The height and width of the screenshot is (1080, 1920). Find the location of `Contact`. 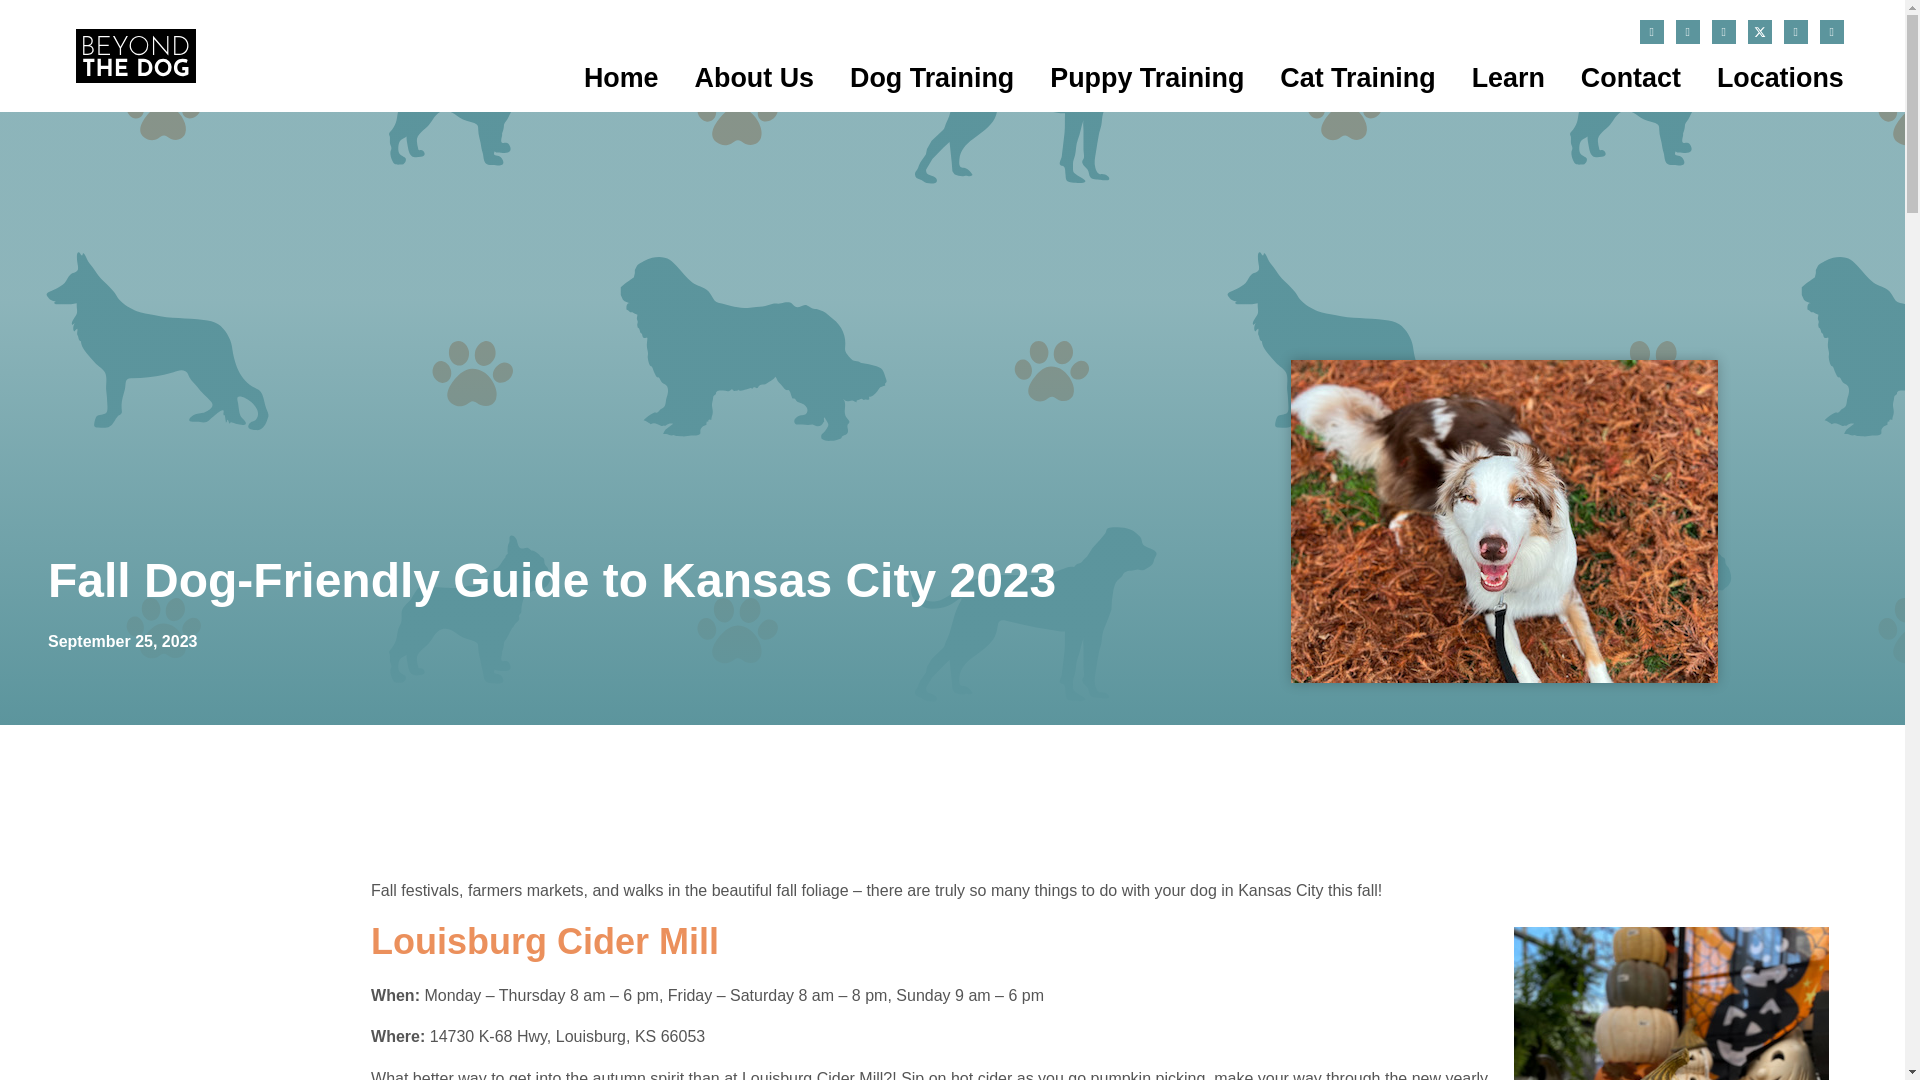

Contact is located at coordinates (1630, 78).